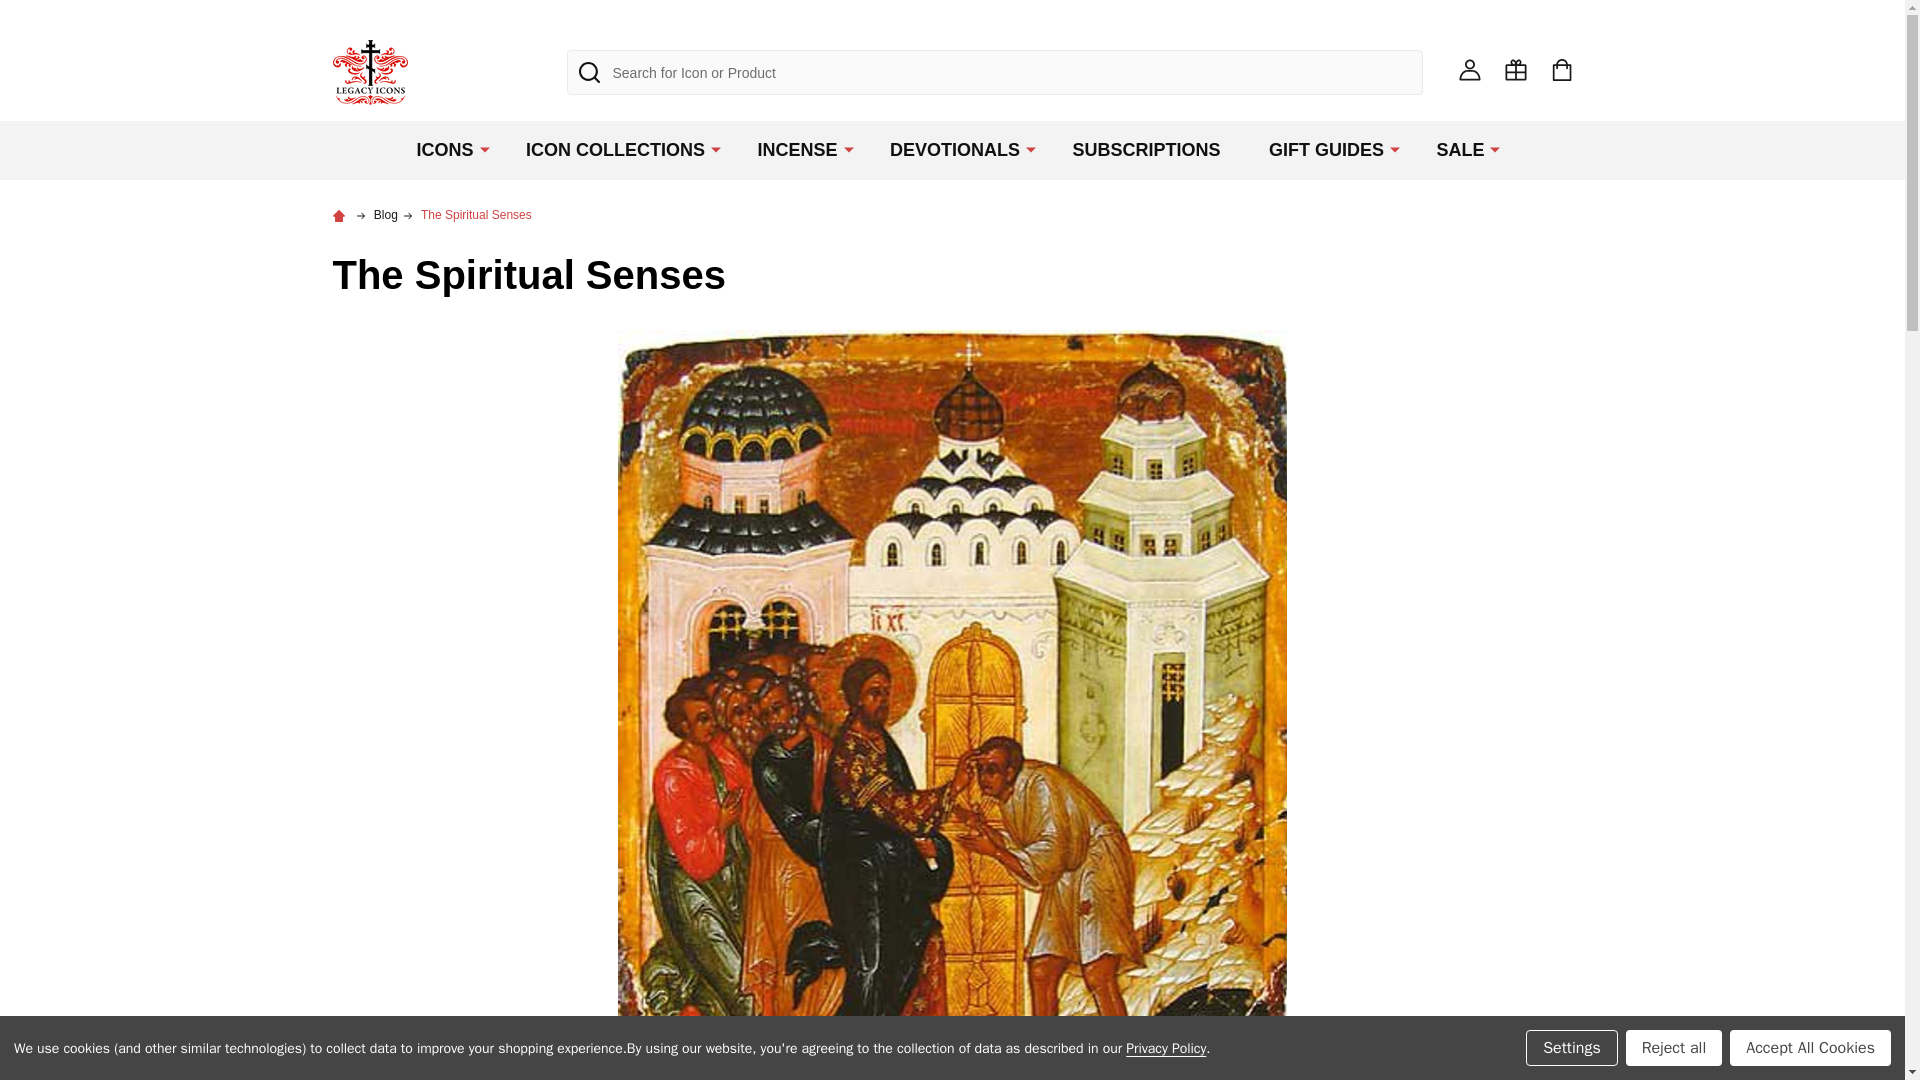 The image size is (1920, 1080). I want to click on ICONS, so click(440, 150).